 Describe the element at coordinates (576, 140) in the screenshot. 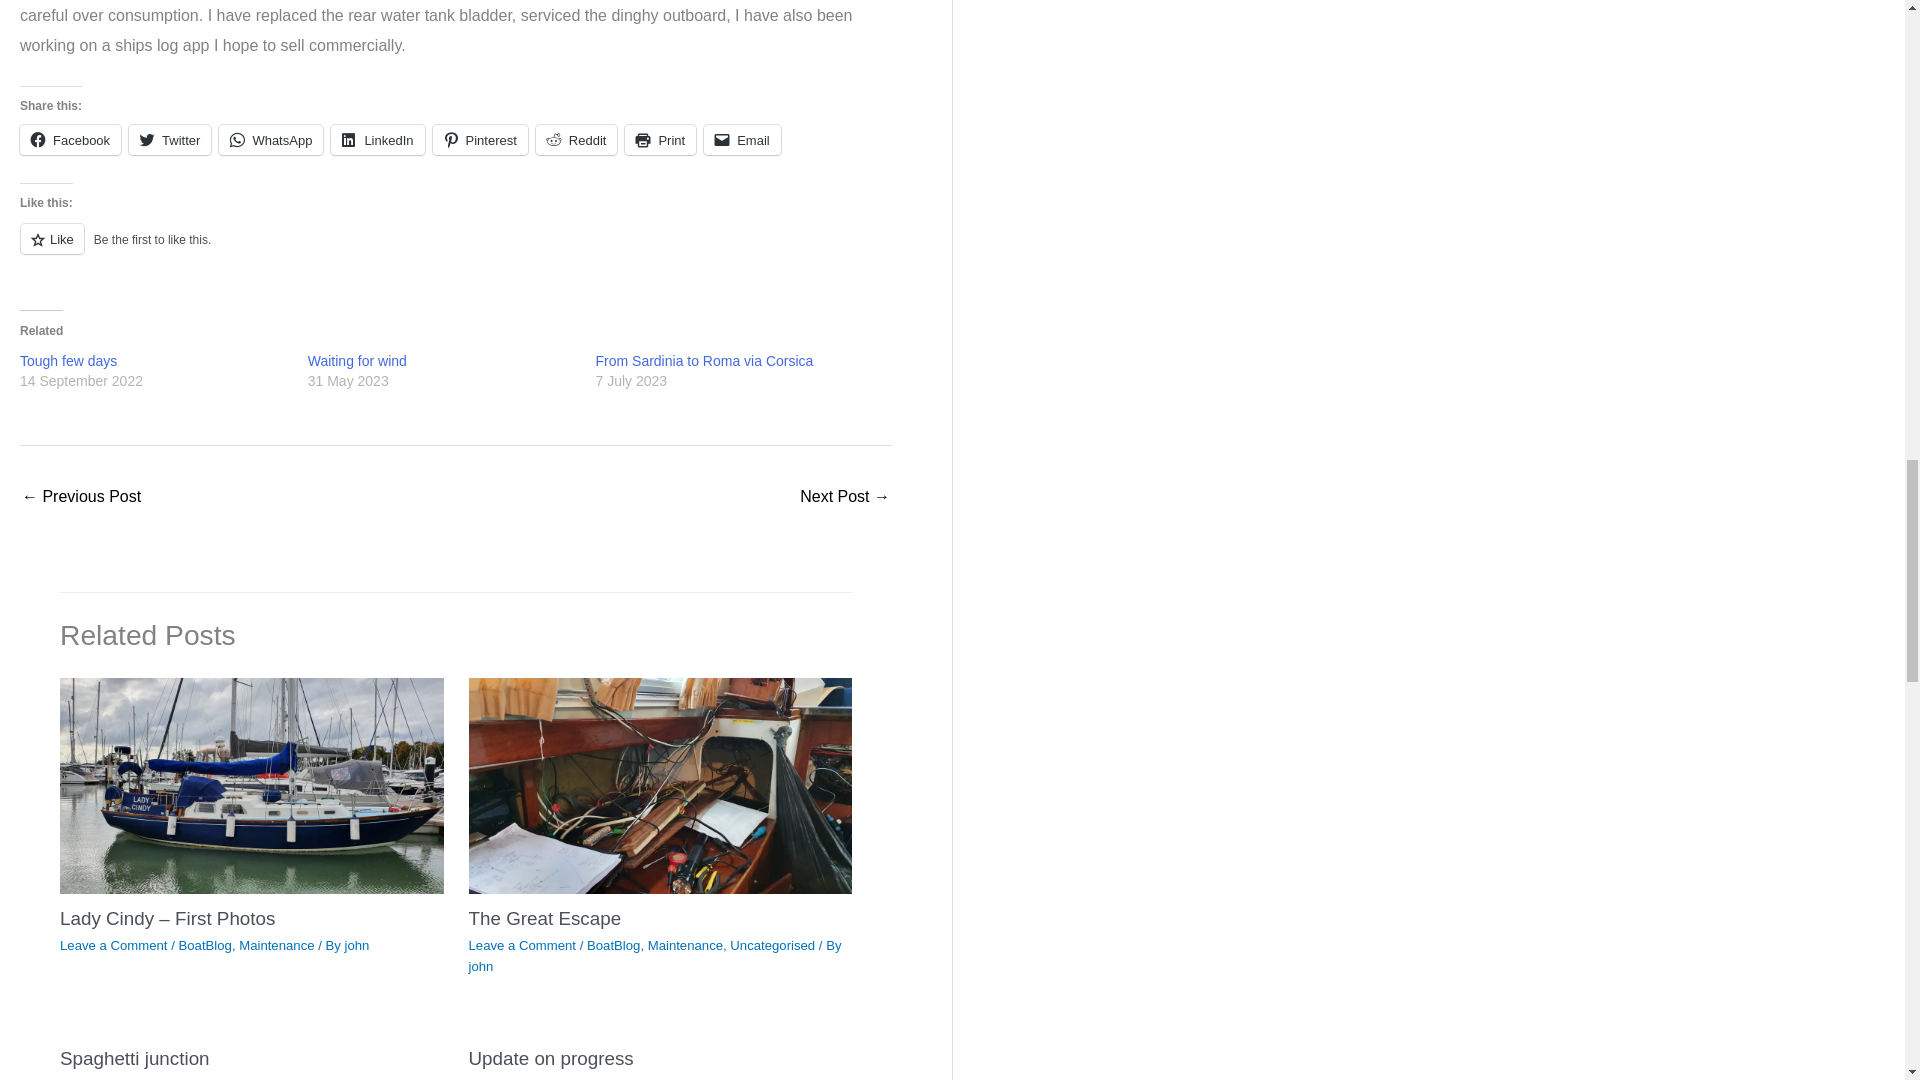

I see `Click to share on Reddit` at that location.